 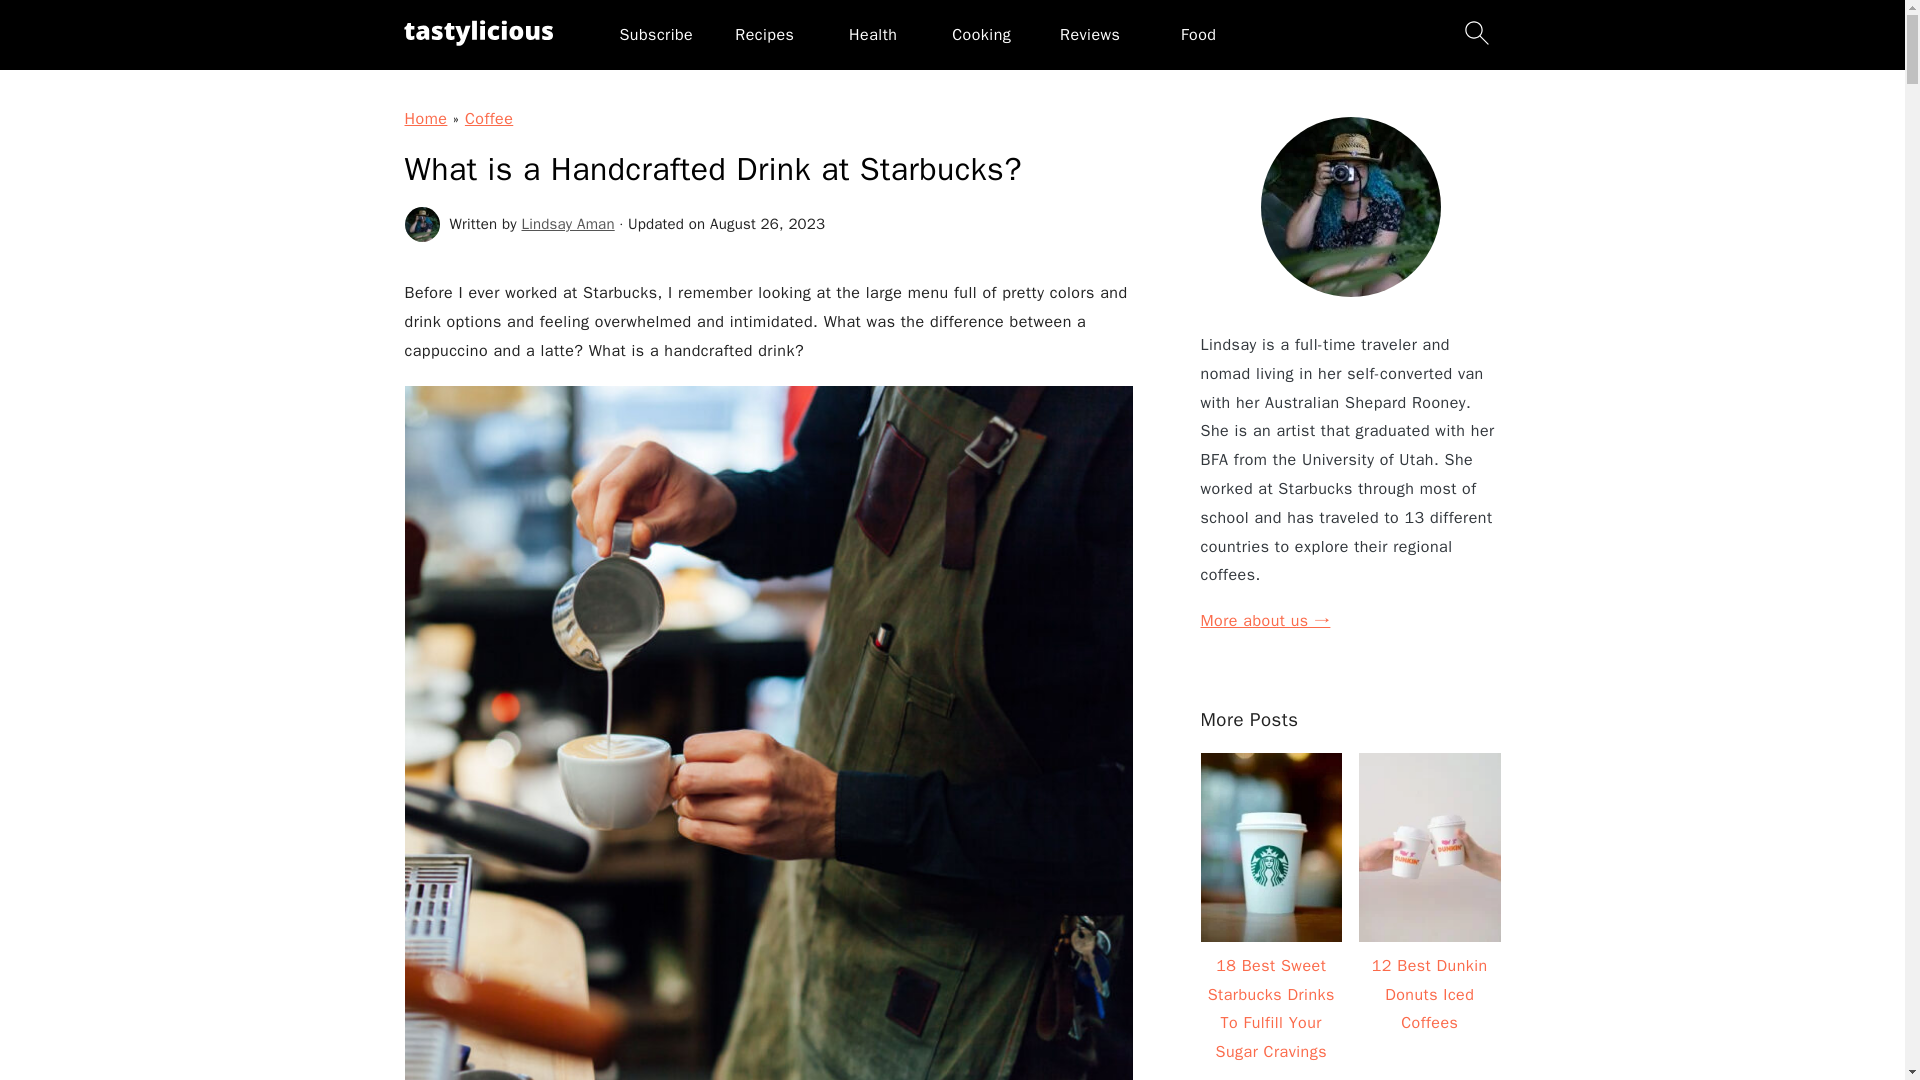 What do you see at coordinates (1476, 32) in the screenshot?
I see `search icon` at bounding box center [1476, 32].